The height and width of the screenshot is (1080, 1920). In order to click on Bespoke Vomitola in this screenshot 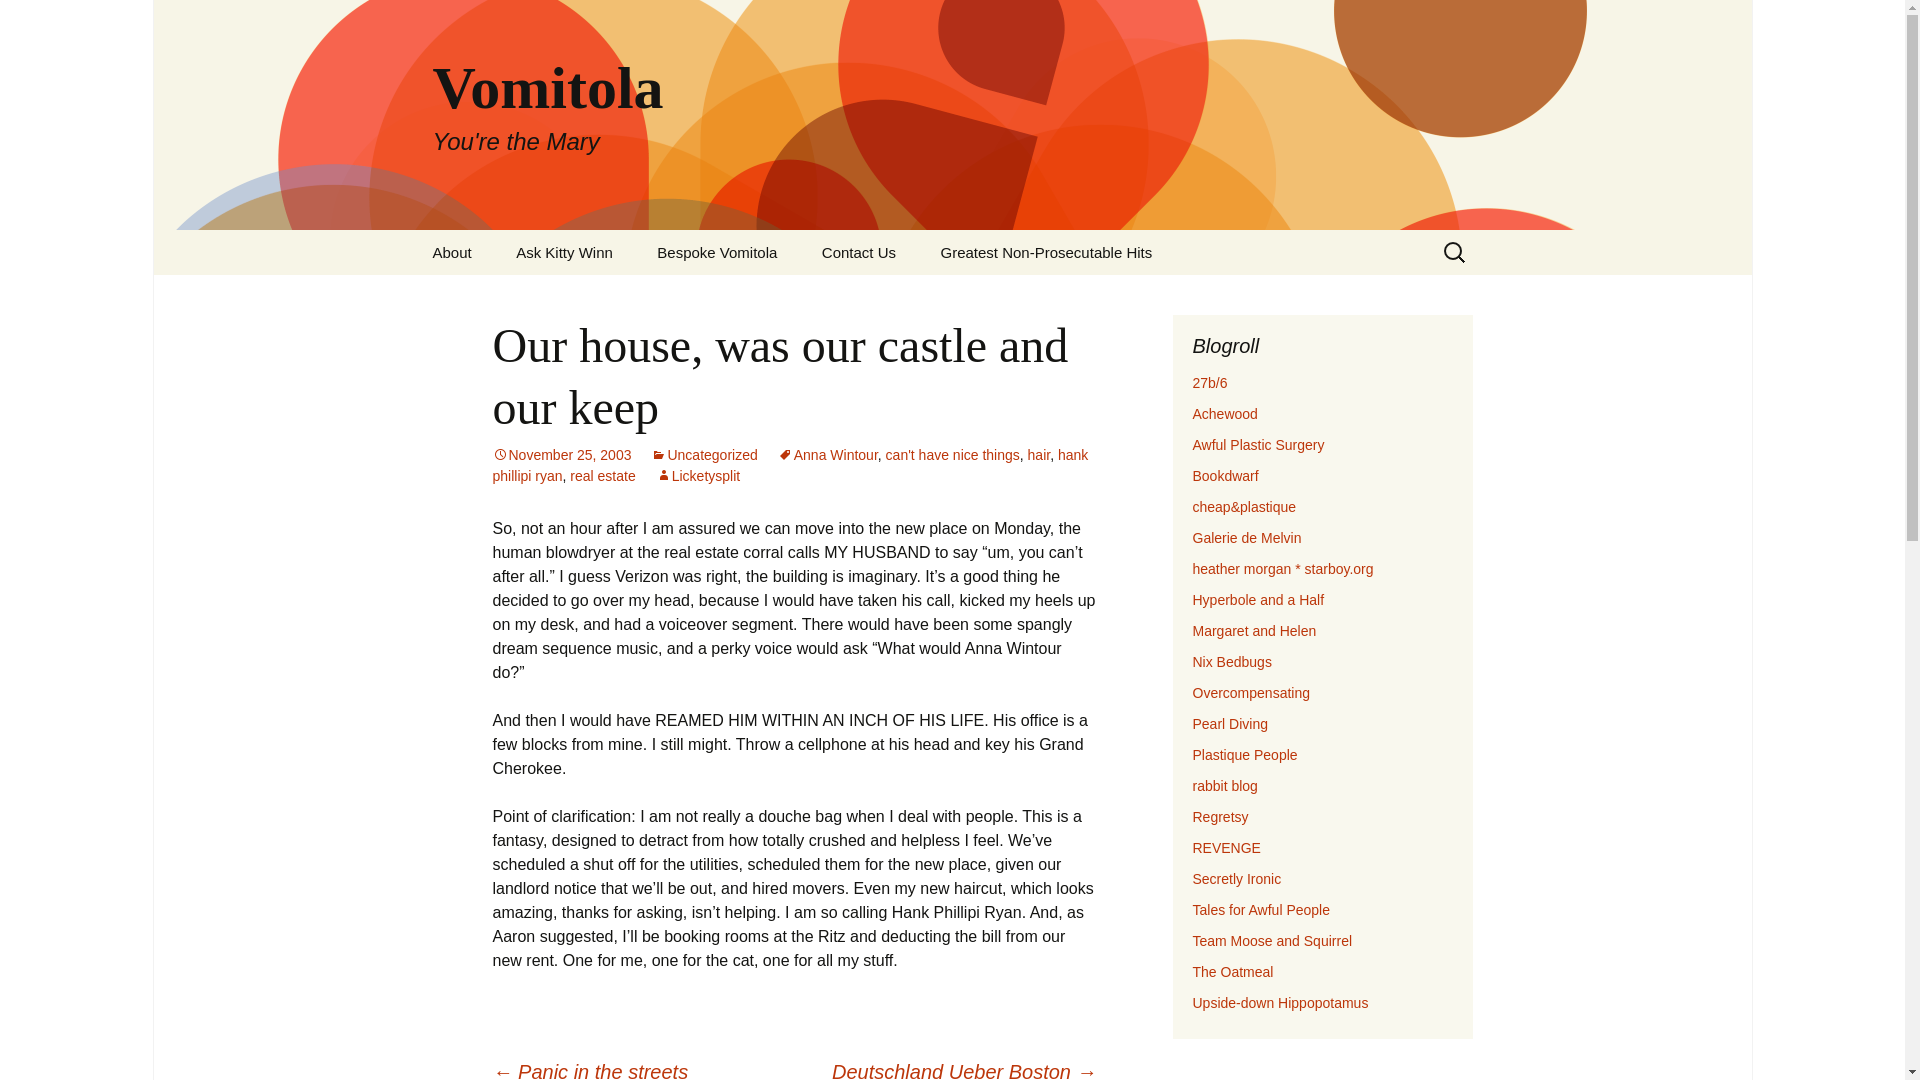, I will do `click(1232, 662)`.